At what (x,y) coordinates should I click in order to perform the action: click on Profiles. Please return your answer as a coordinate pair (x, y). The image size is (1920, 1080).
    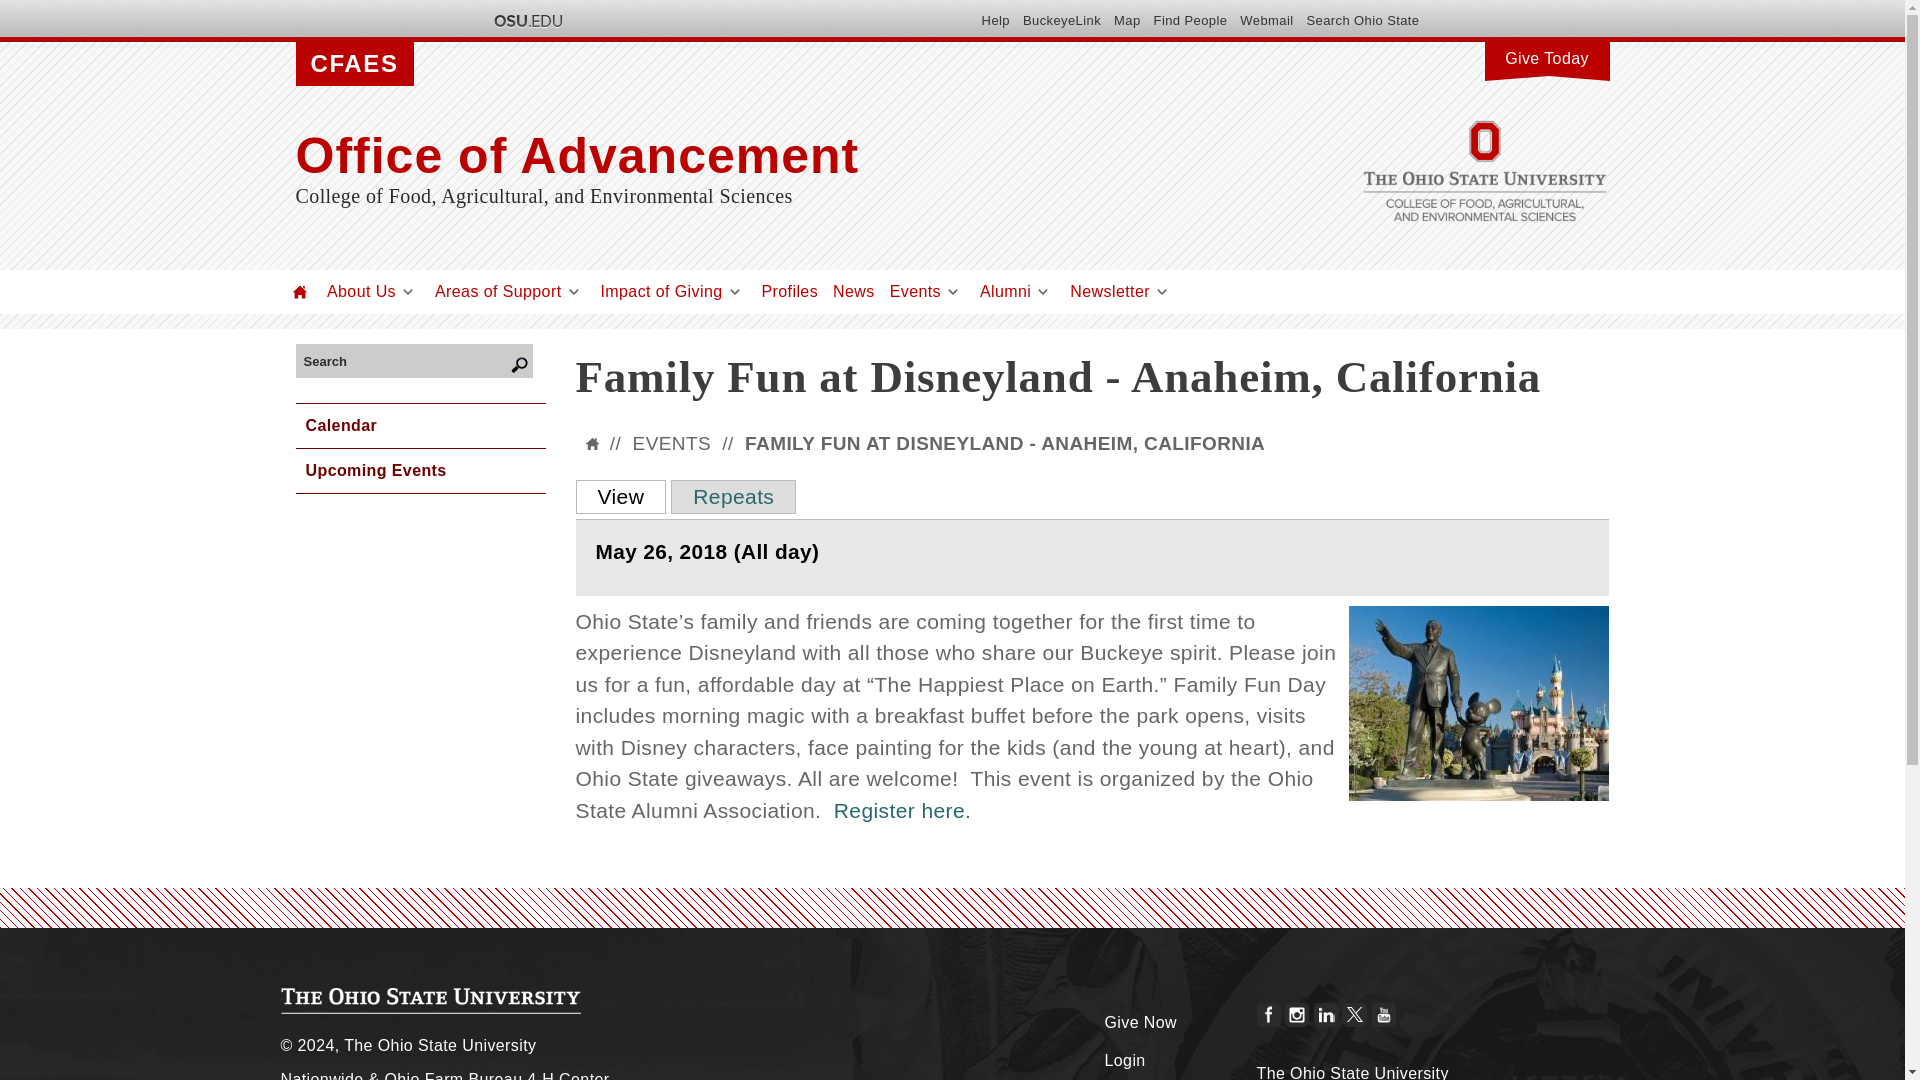
    Looking at the image, I should click on (790, 291).